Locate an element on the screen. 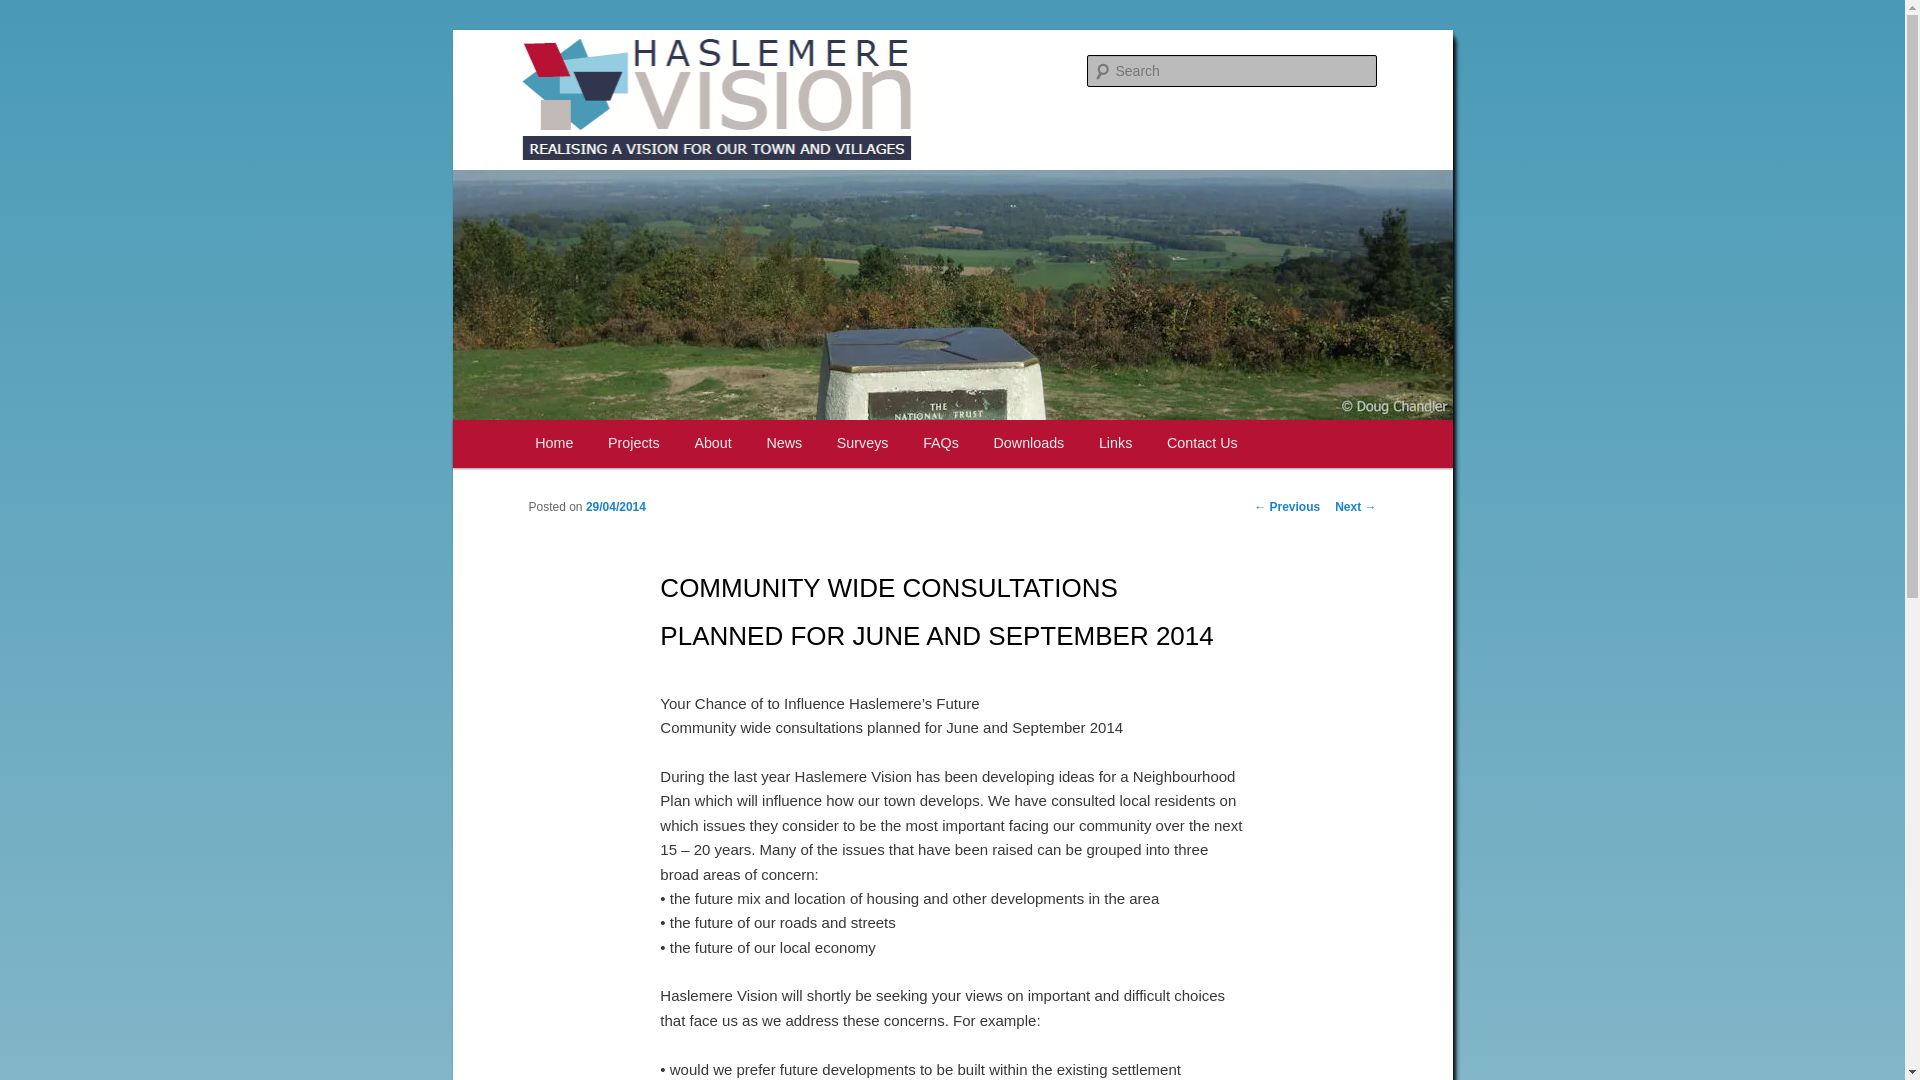 This screenshot has height=1080, width=1920. News is located at coordinates (784, 444).